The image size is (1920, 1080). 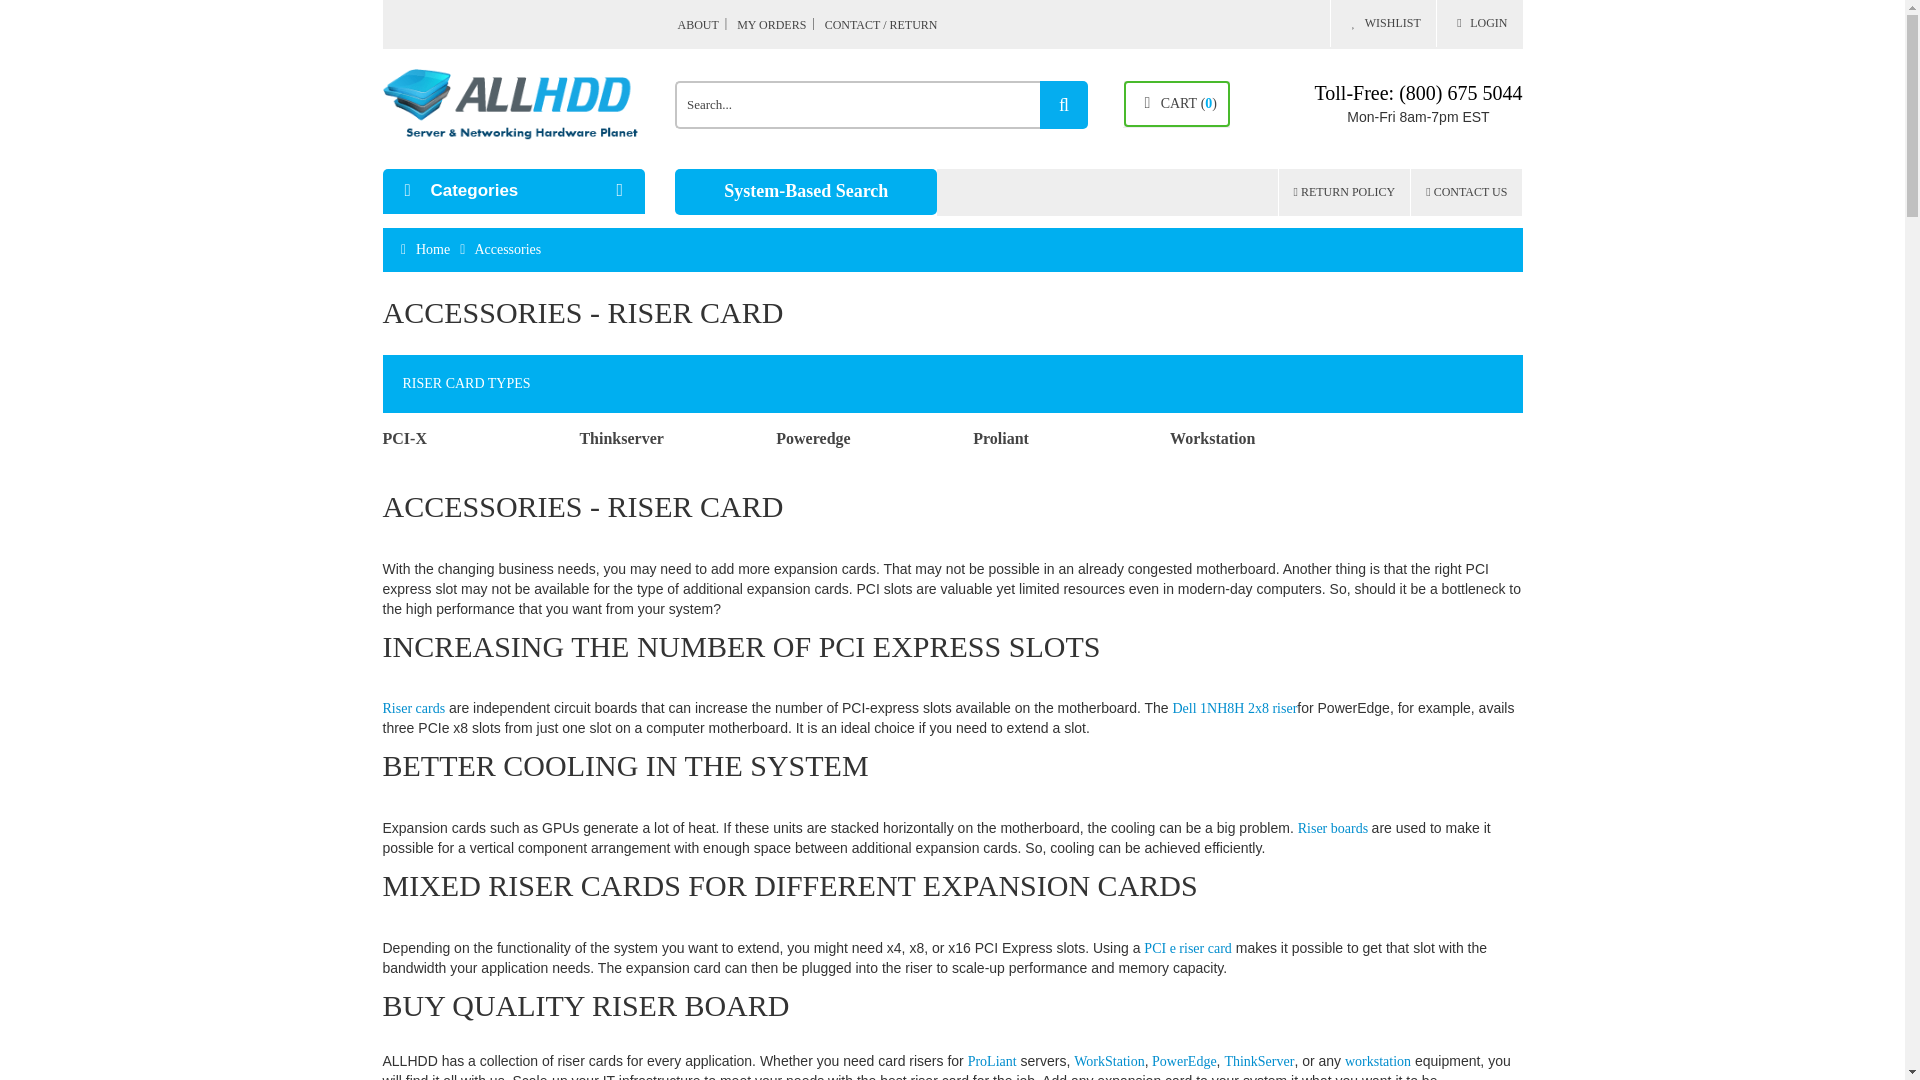 I want to click on WISHLIST, so click(x=1382, y=24).